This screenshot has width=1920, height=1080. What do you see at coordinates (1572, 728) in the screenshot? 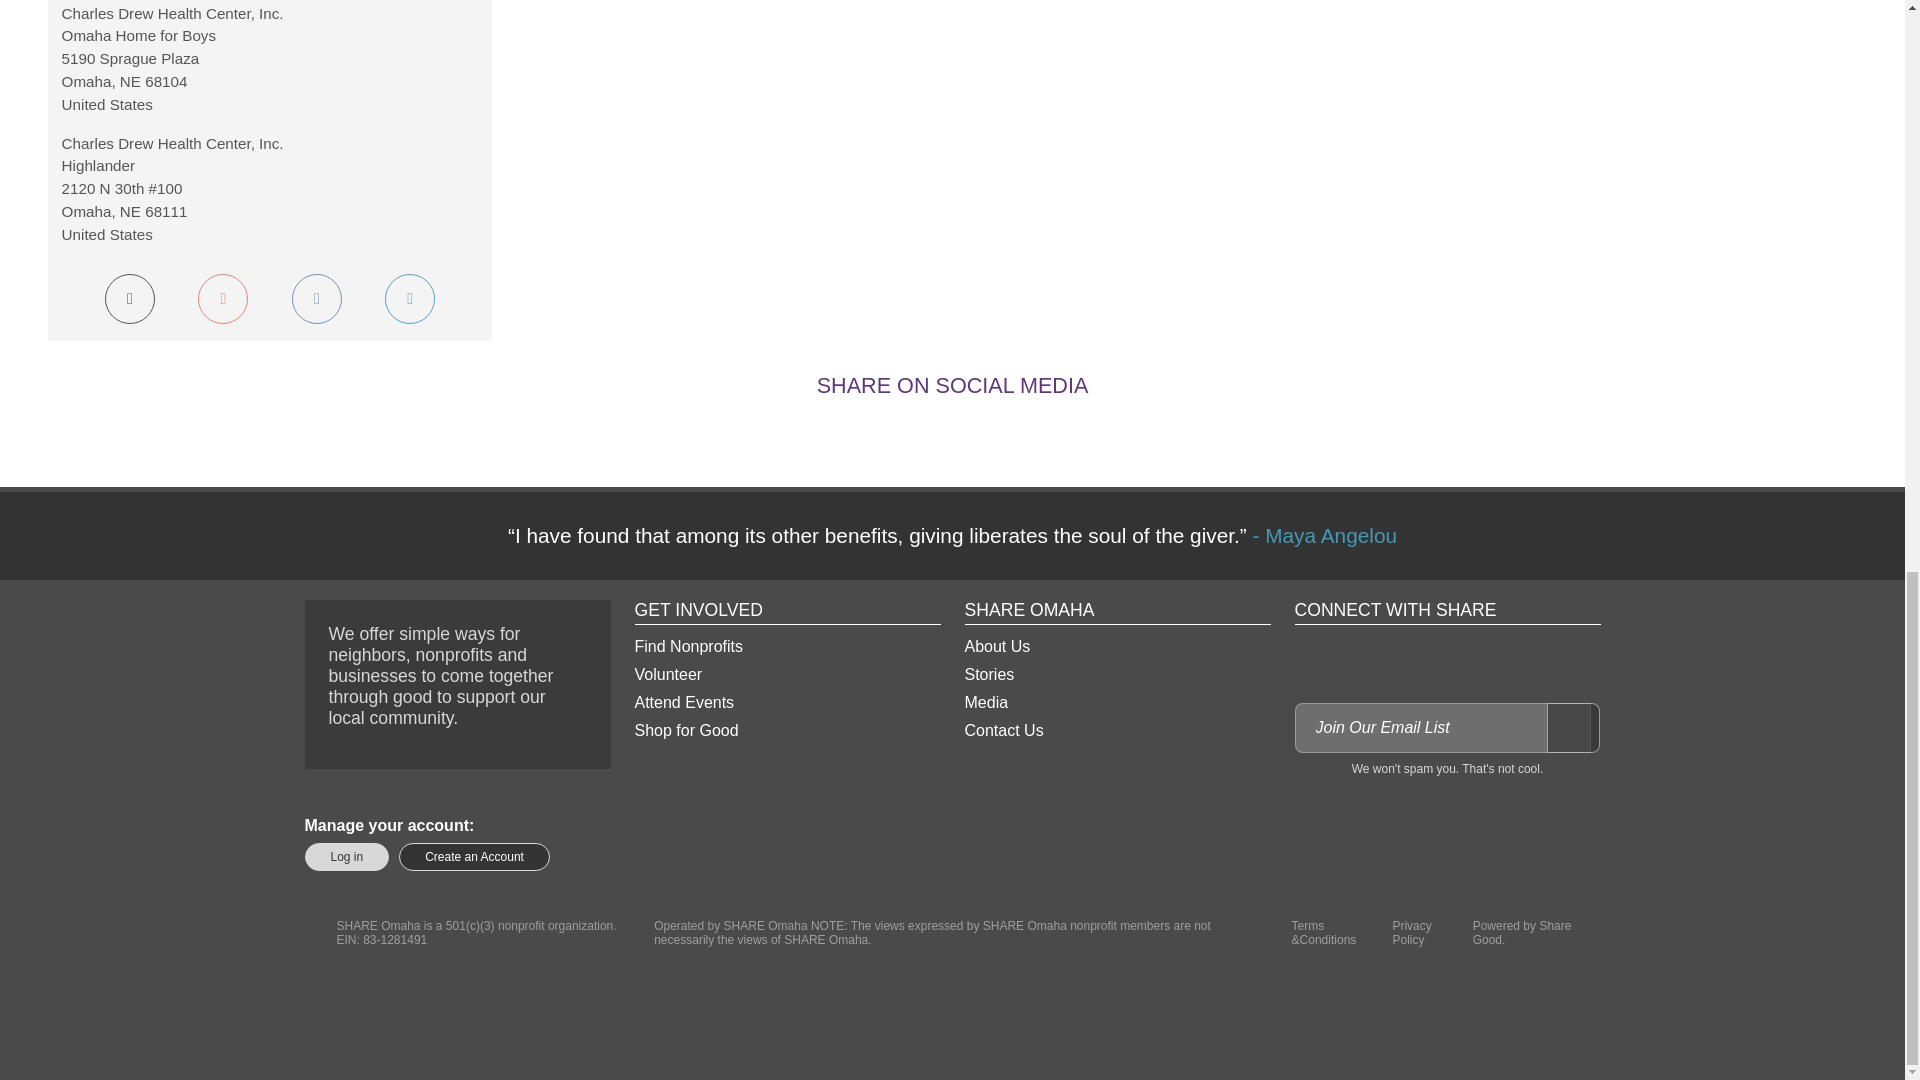
I see `Join Our Email List` at bounding box center [1572, 728].